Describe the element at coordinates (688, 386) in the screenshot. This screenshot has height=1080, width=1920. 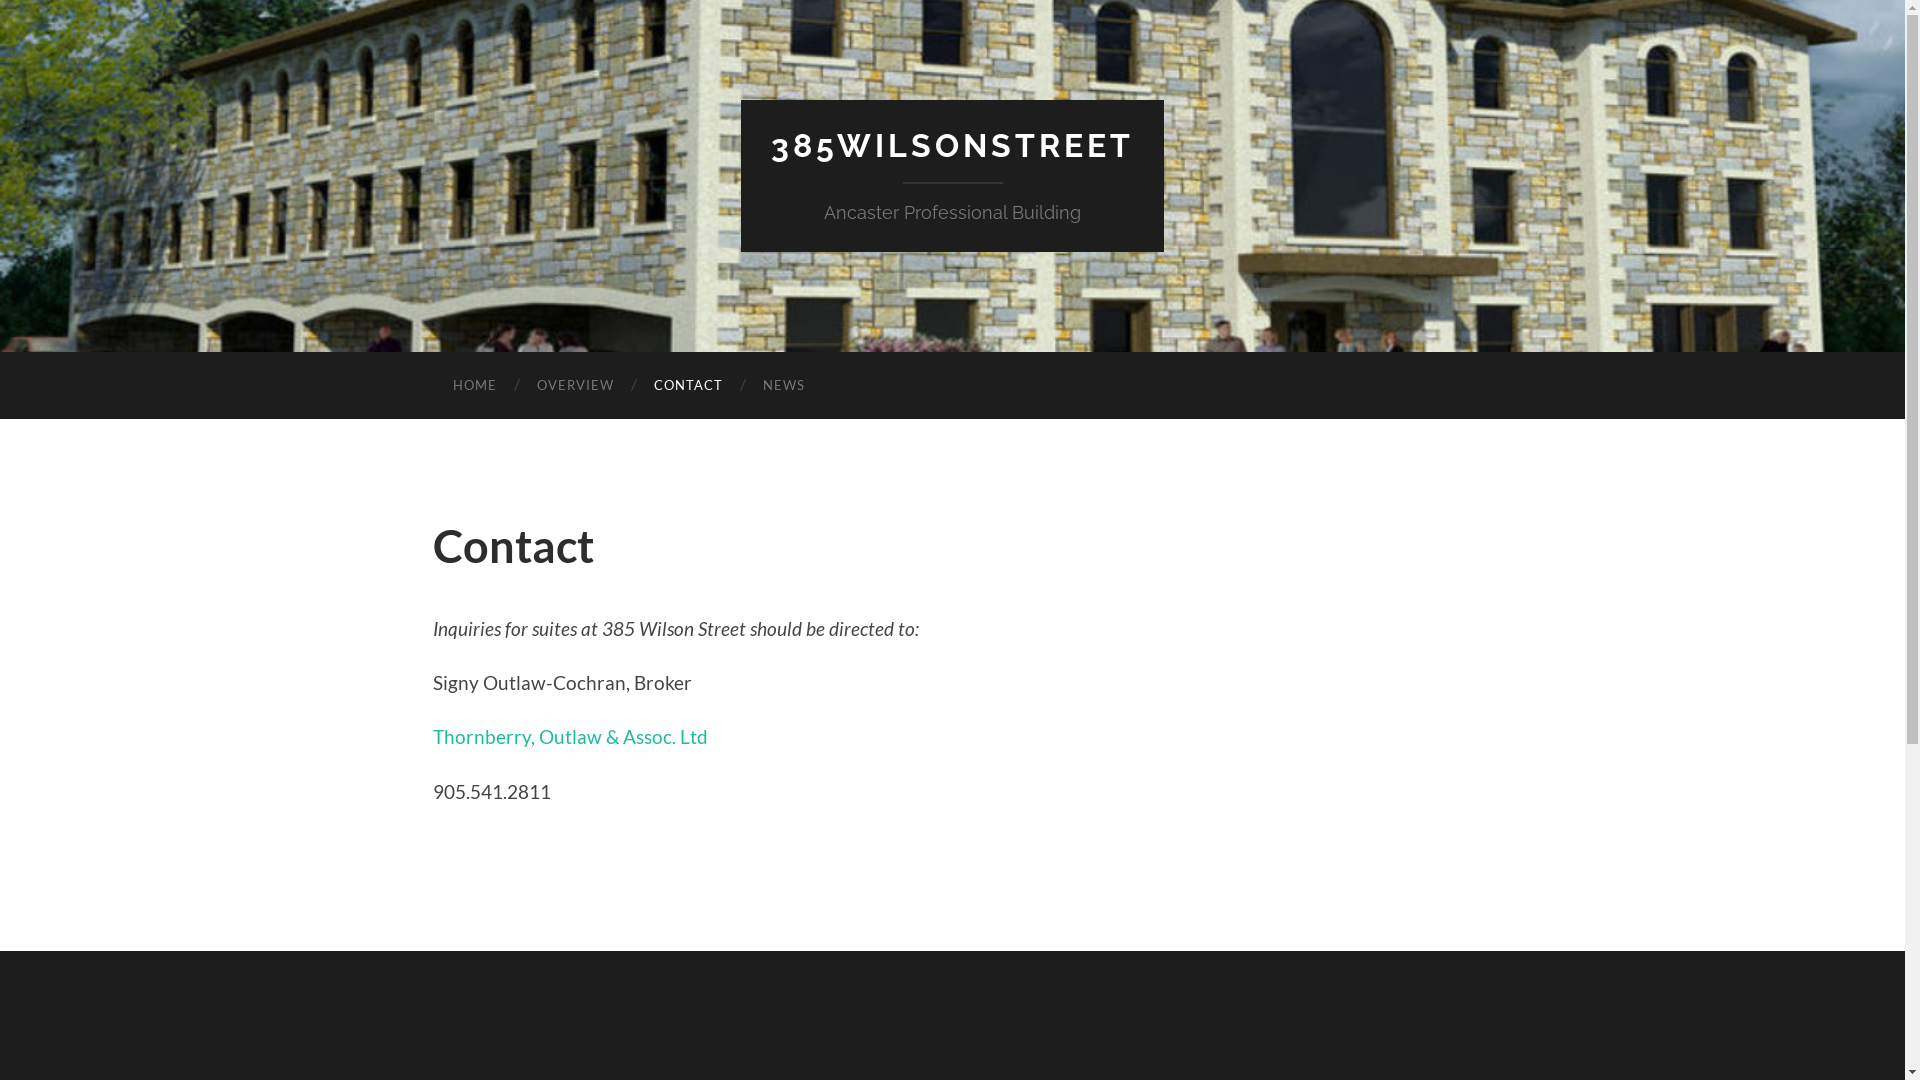
I see `CONTACT` at that location.